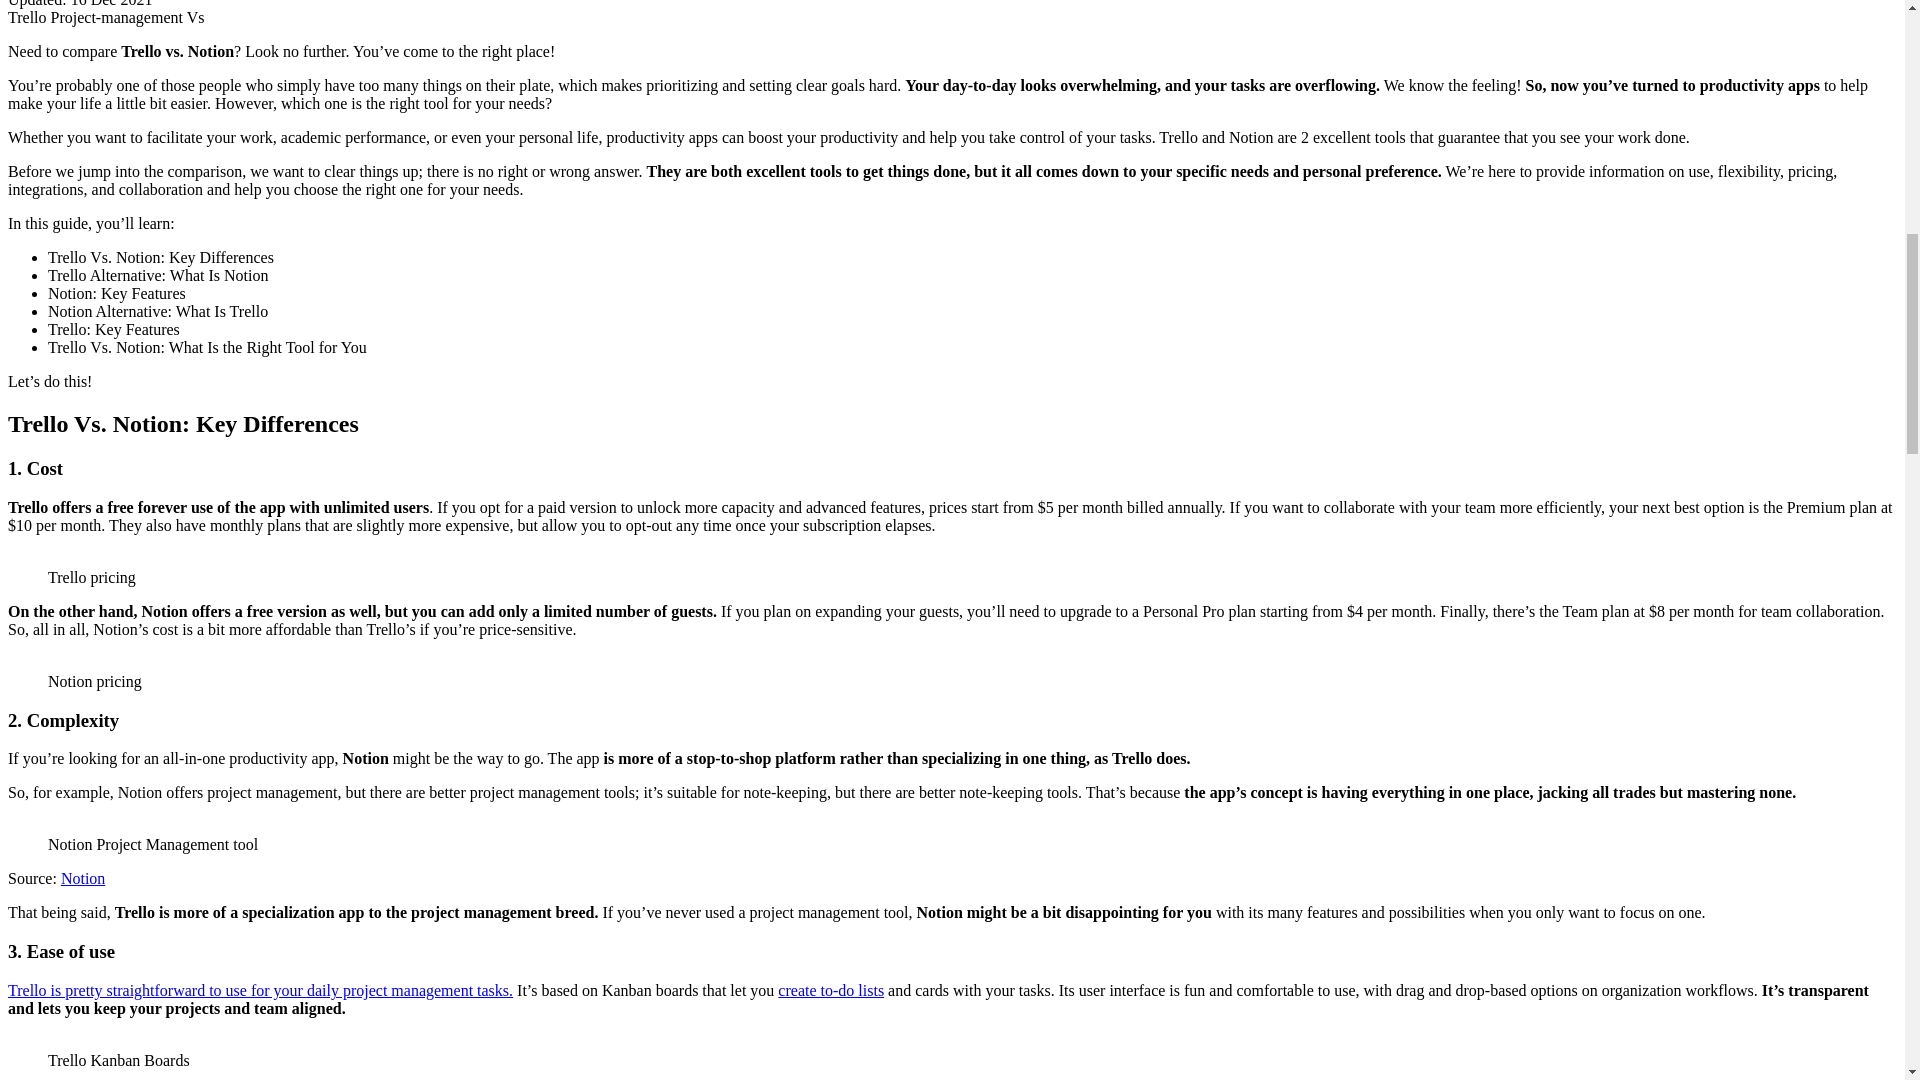  I want to click on Notion, so click(83, 878).